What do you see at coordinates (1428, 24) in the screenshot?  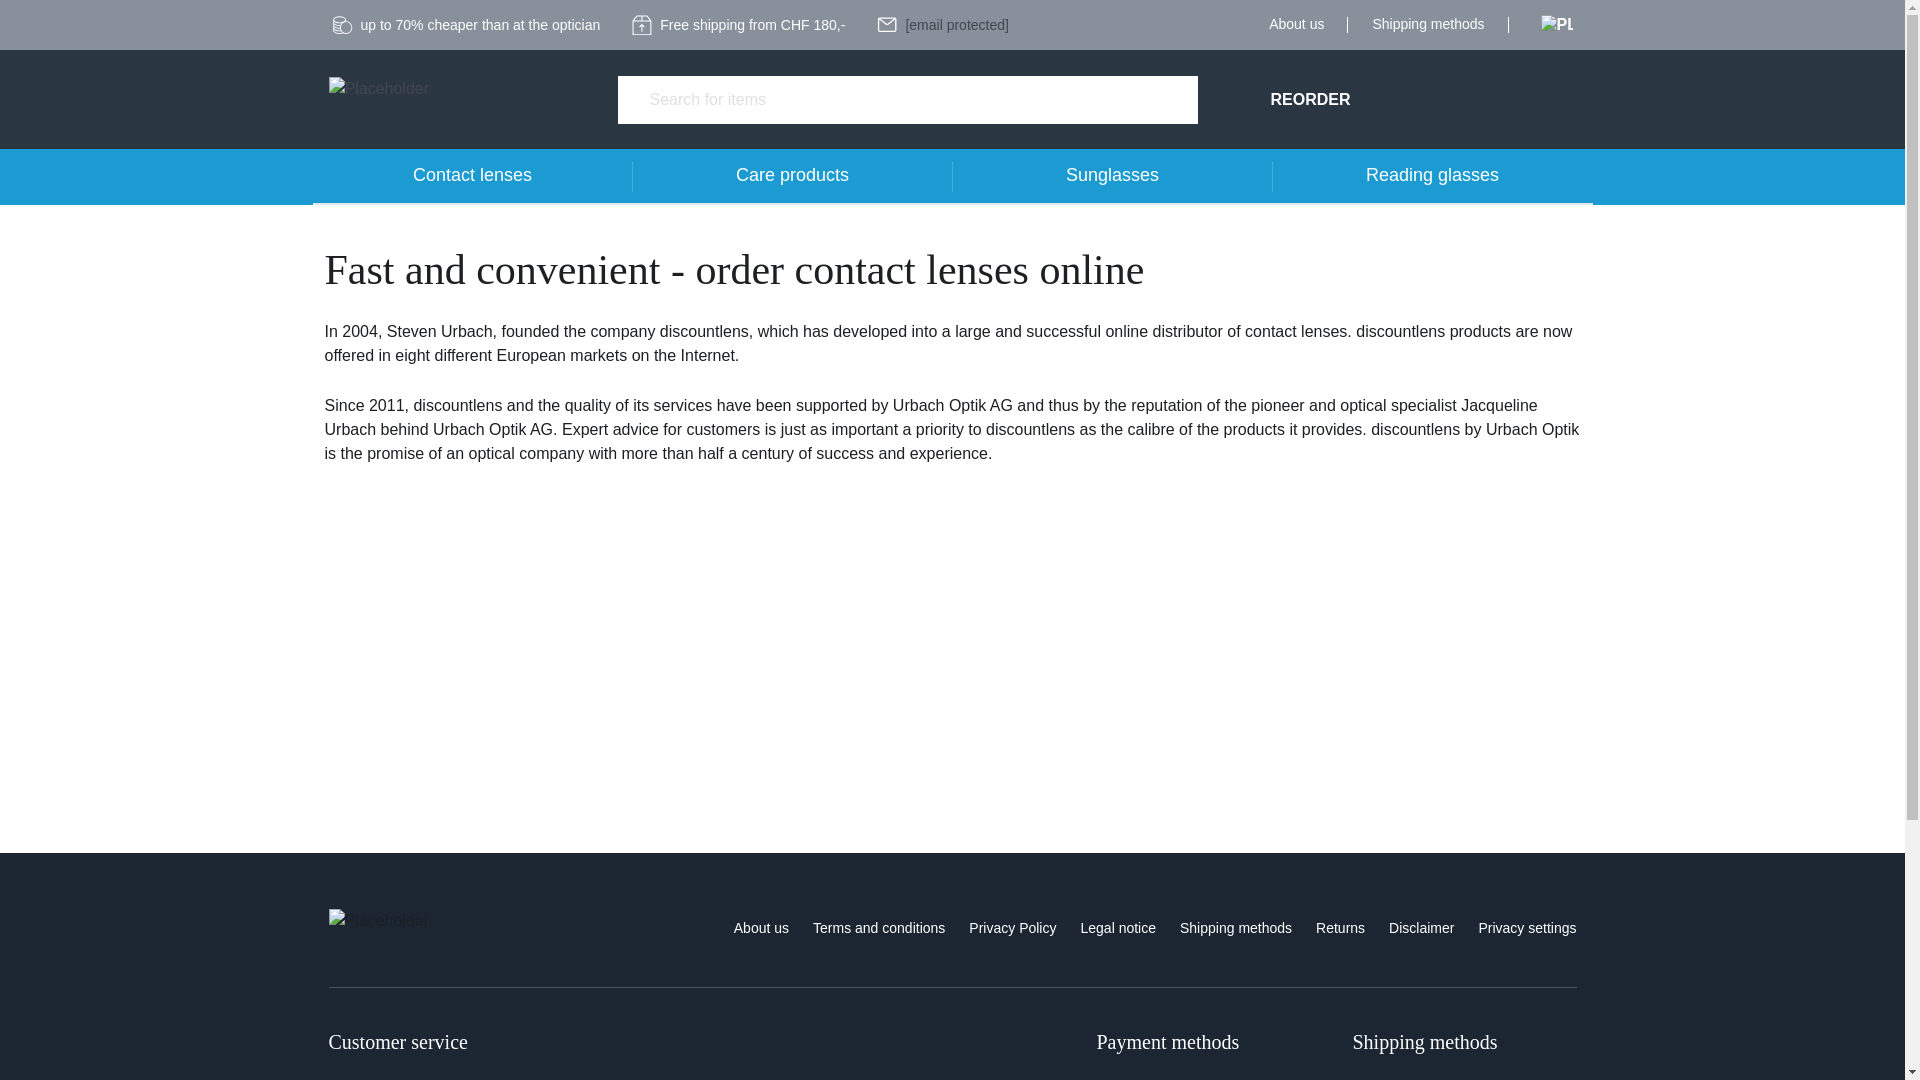 I see `Shipping methods` at bounding box center [1428, 24].